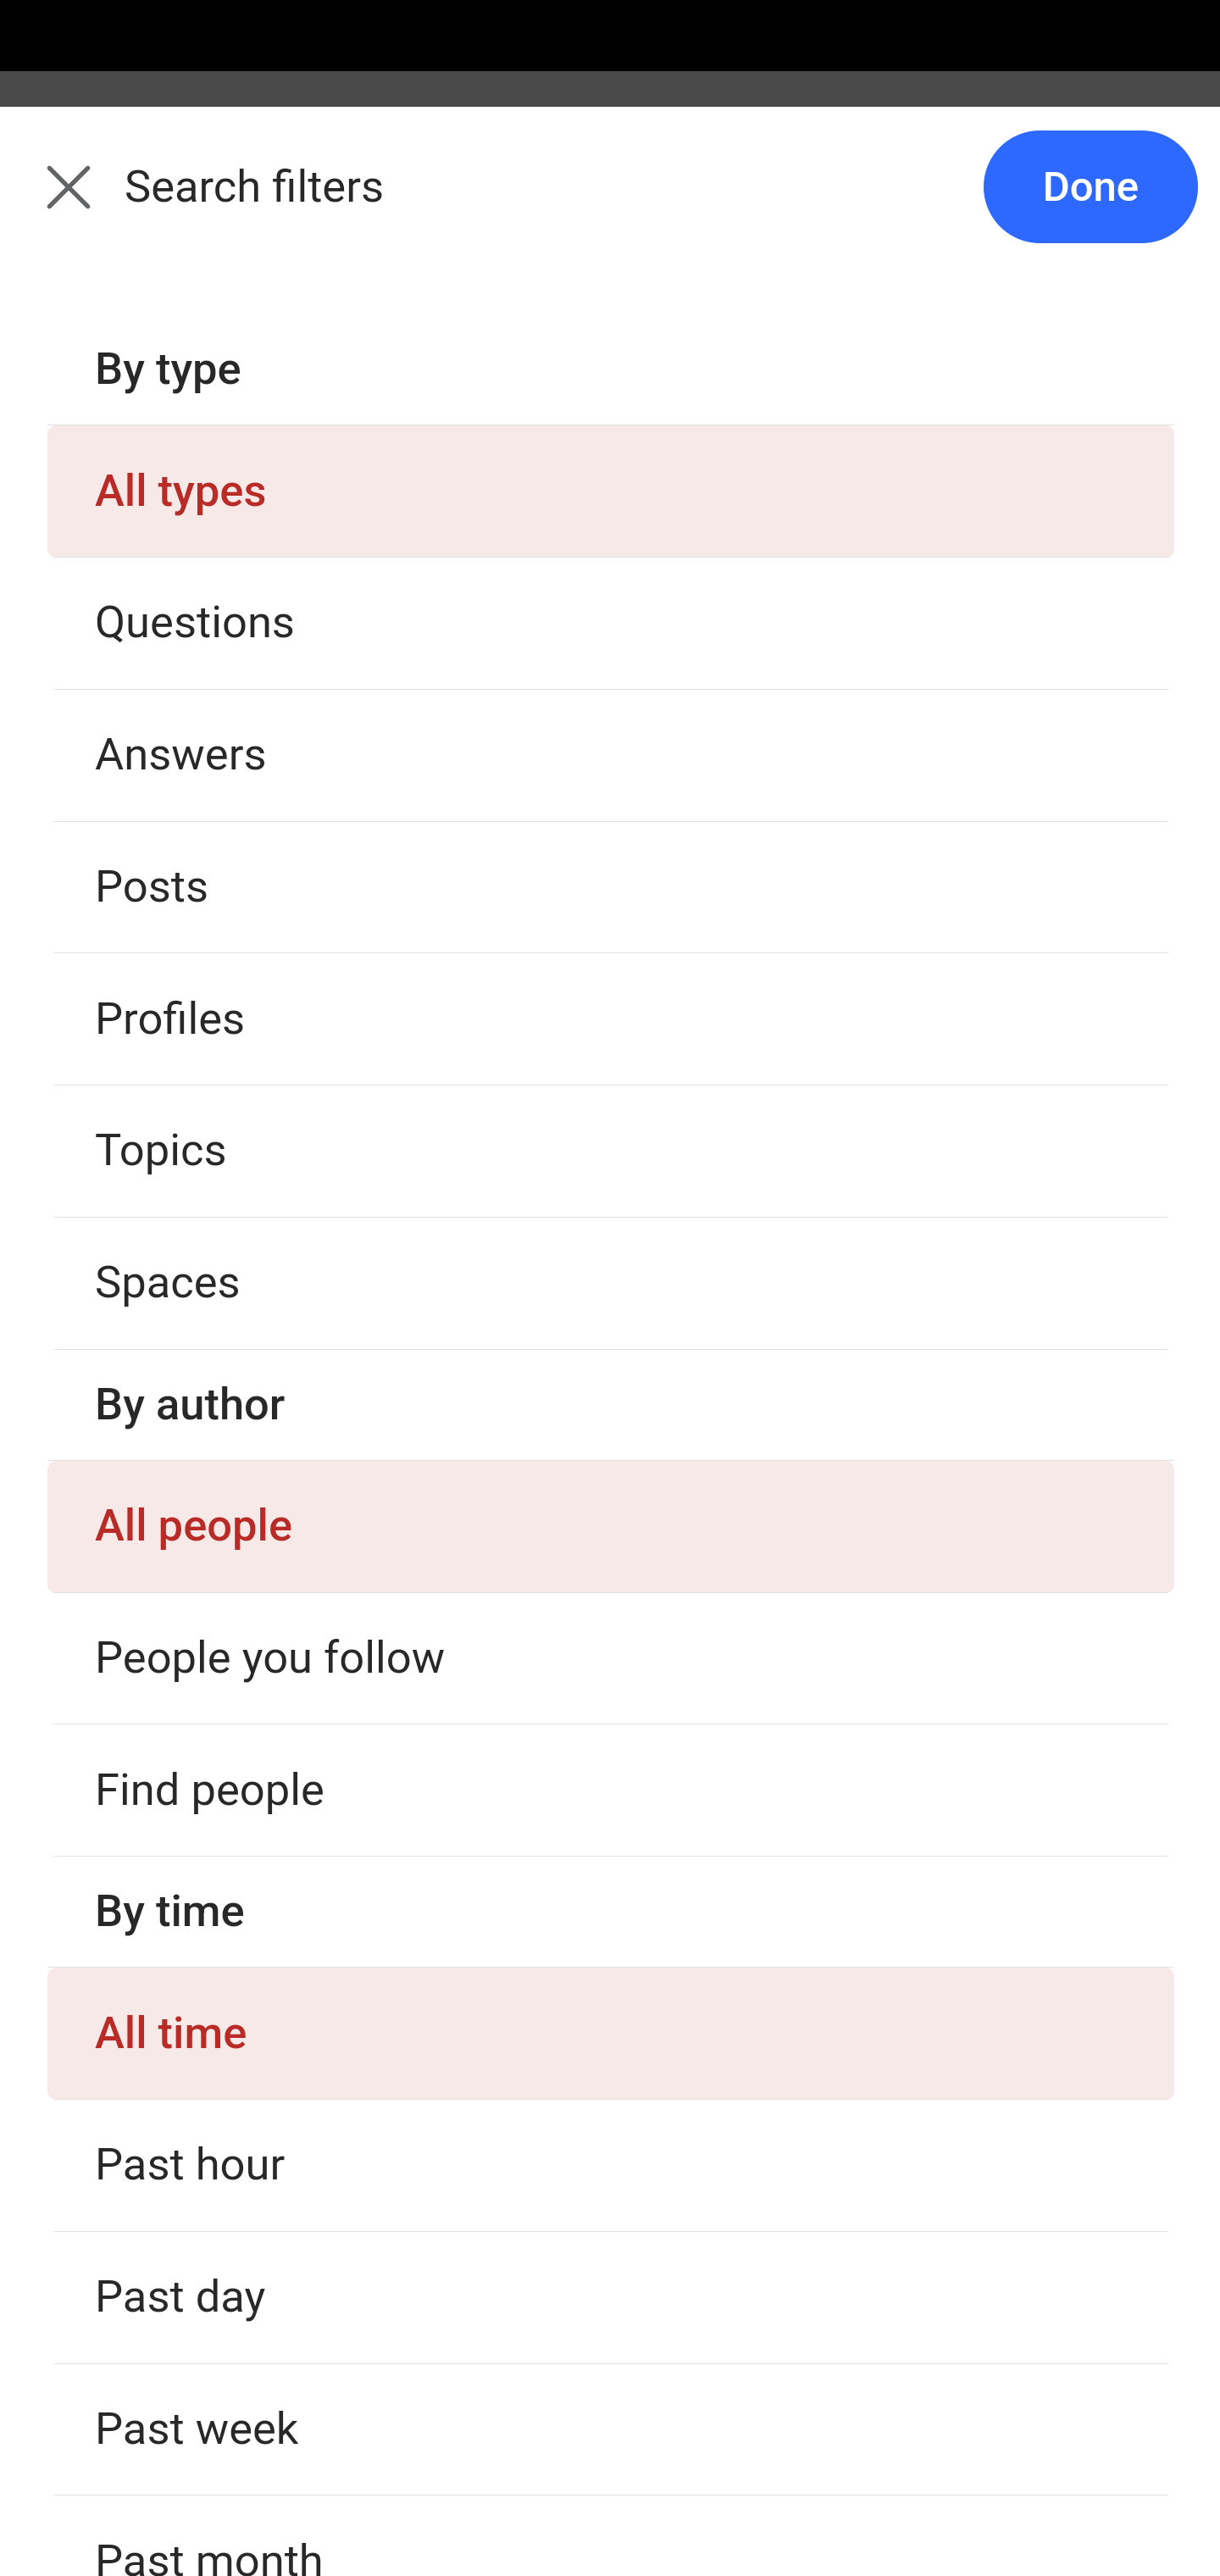 This screenshot has width=1220, height=2576. Describe the element at coordinates (207, 637) in the screenshot. I see `Answer` at that location.